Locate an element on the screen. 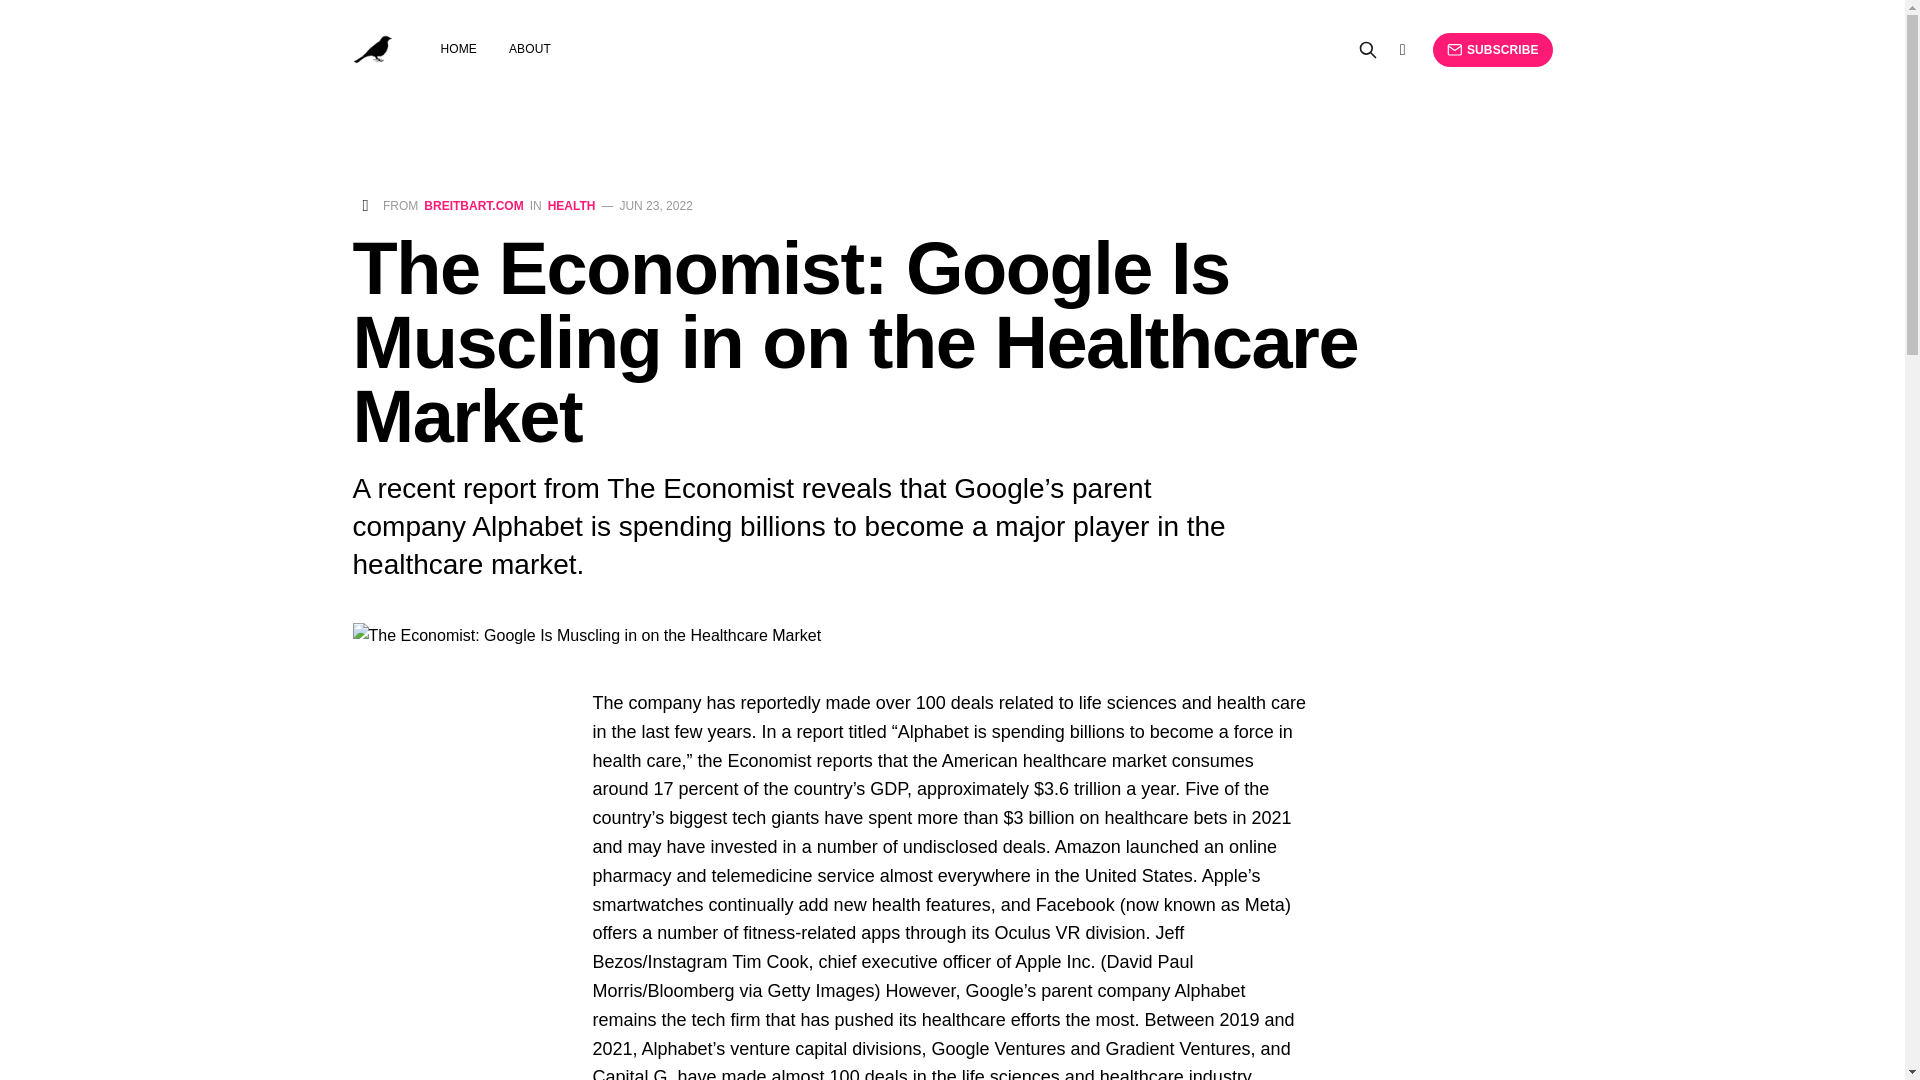  ABOUT is located at coordinates (530, 49).